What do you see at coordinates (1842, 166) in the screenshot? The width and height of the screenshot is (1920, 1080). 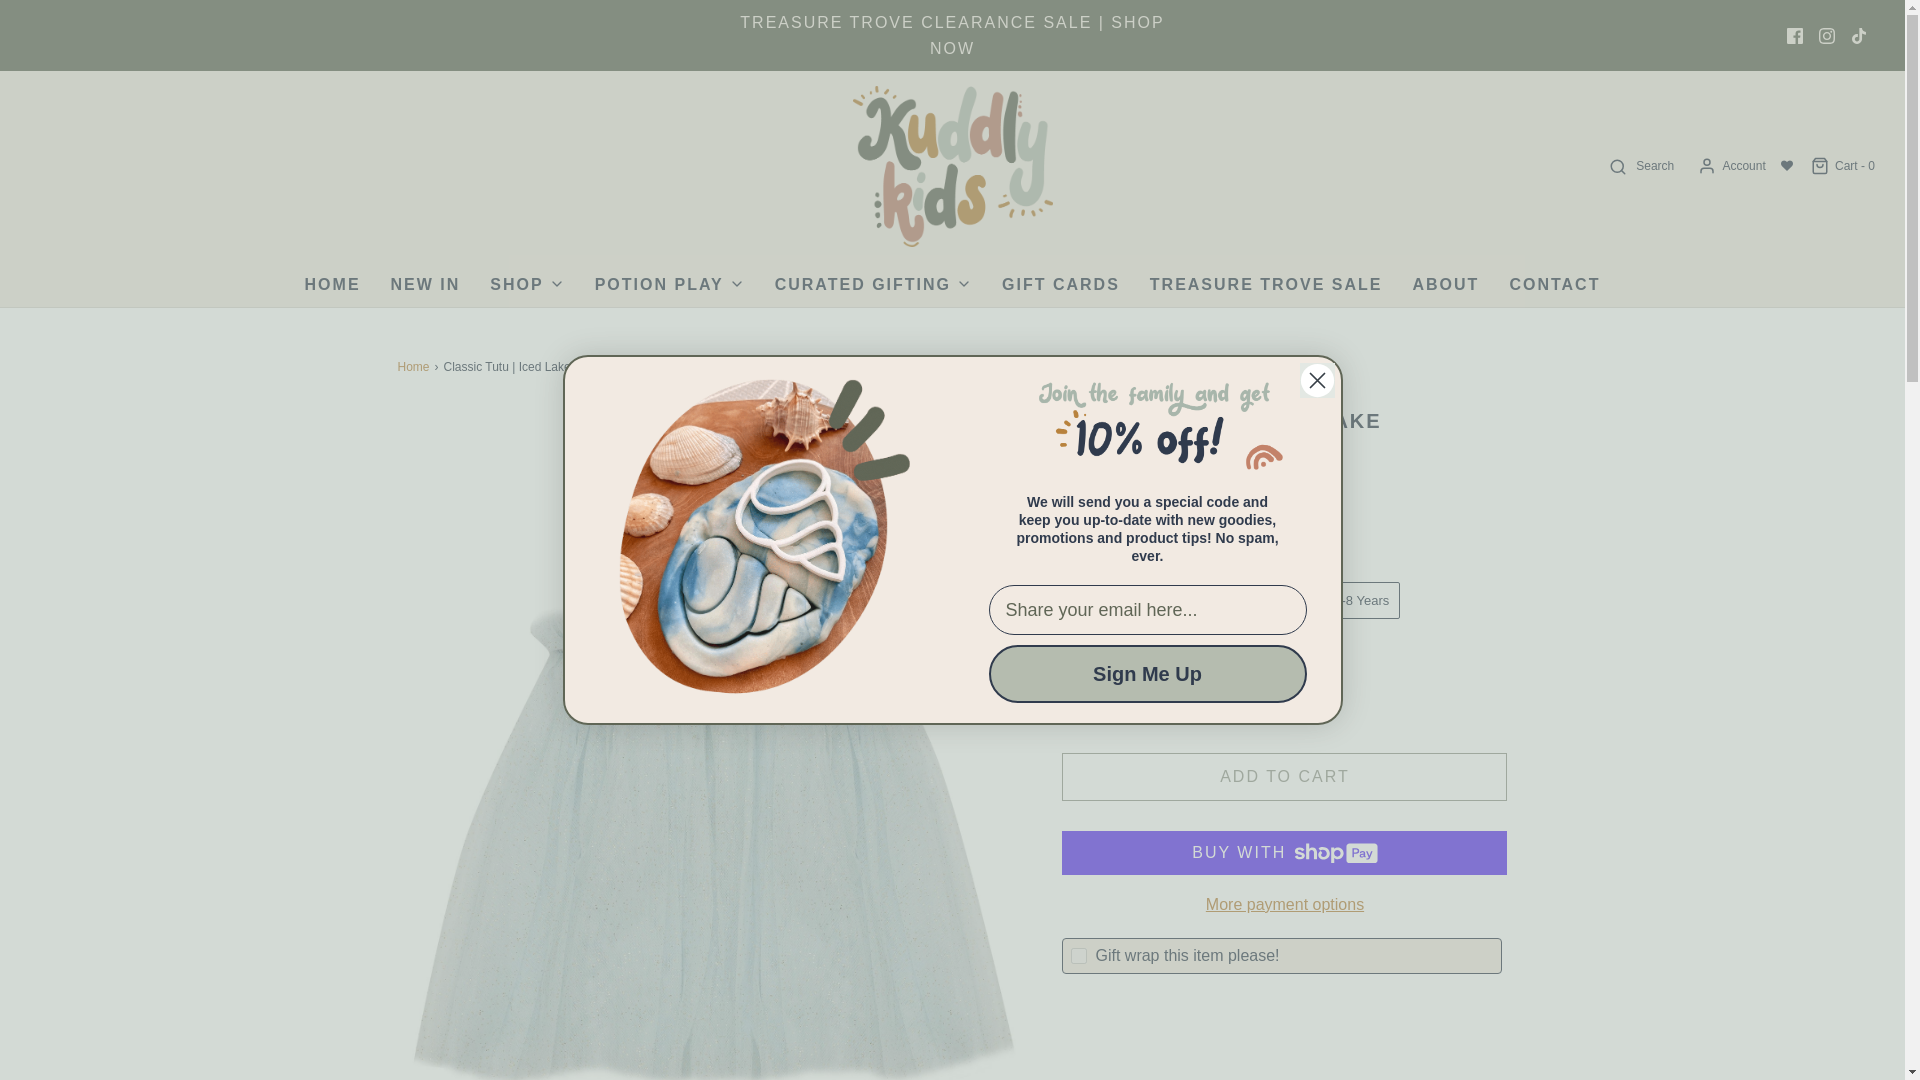 I see `Cart` at bounding box center [1842, 166].